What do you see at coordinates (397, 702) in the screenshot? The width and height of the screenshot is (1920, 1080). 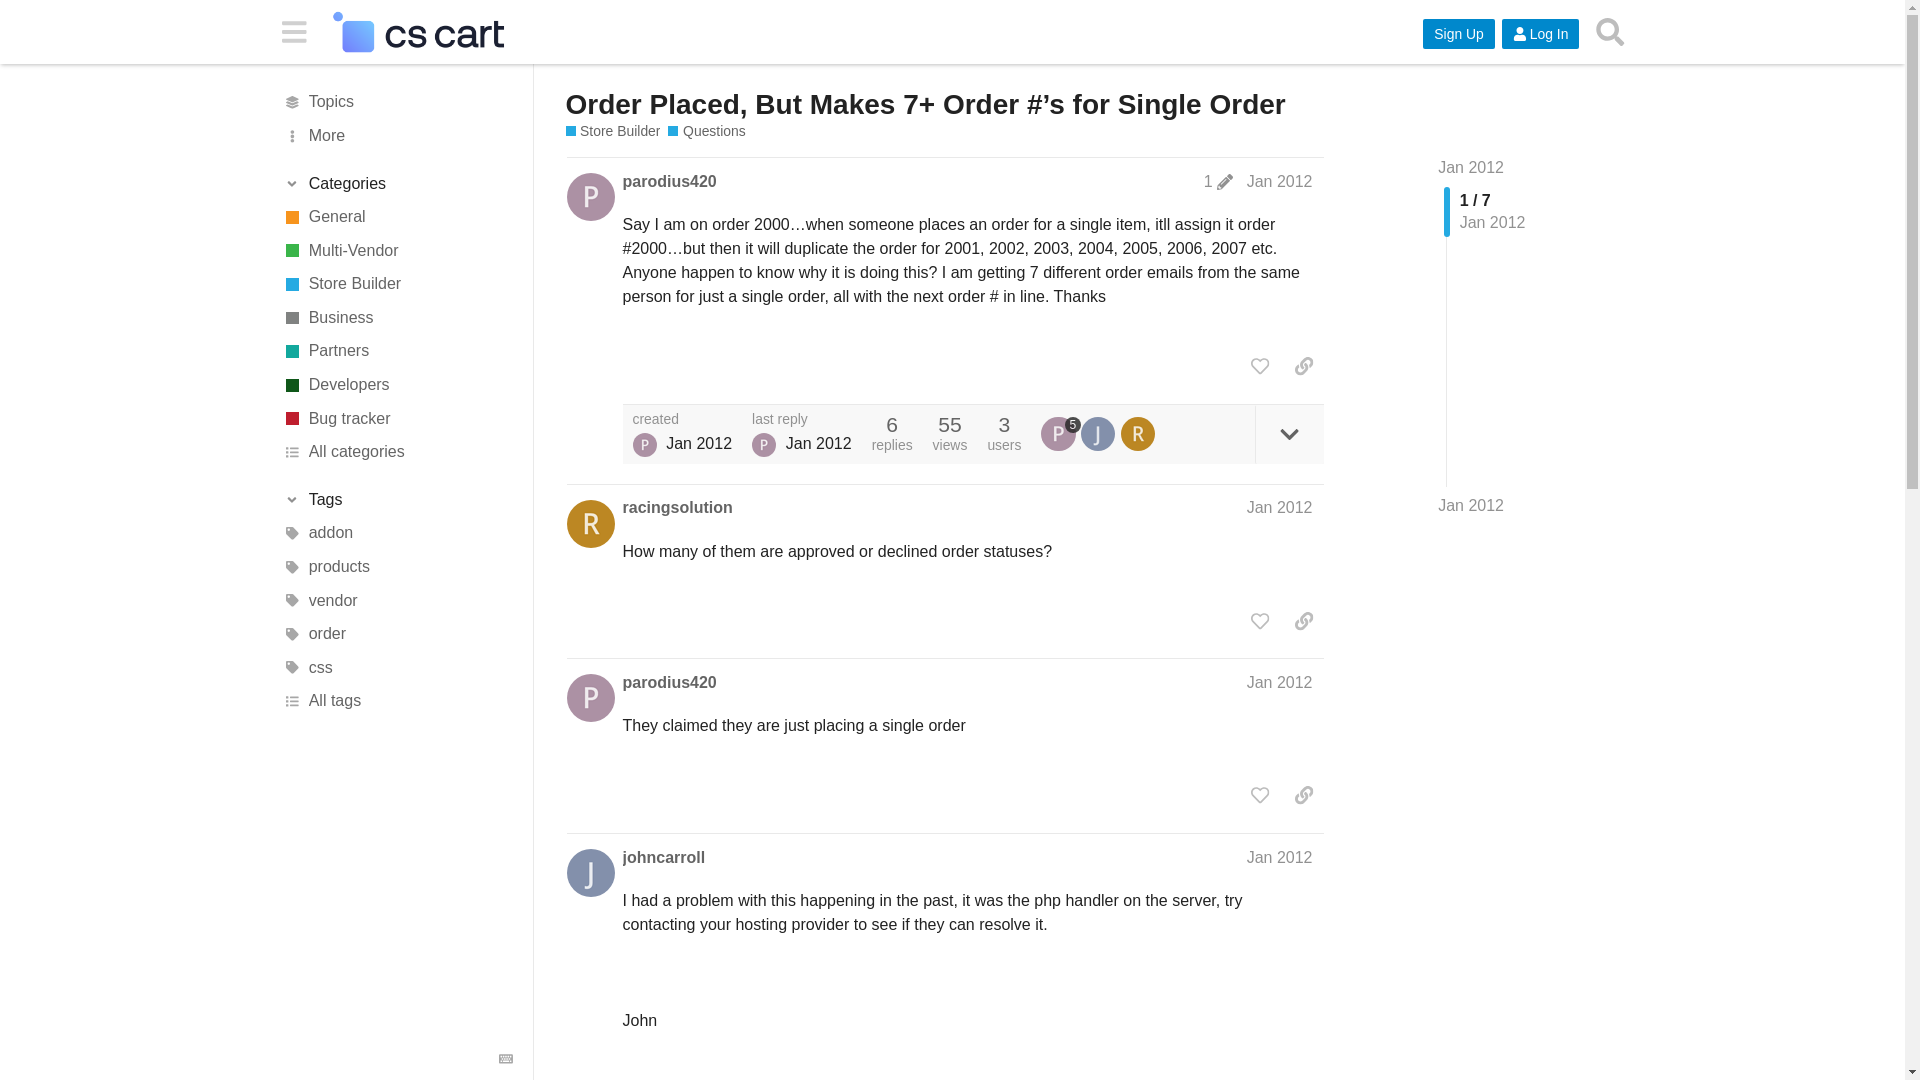 I see `All tags` at bounding box center [397, 702].